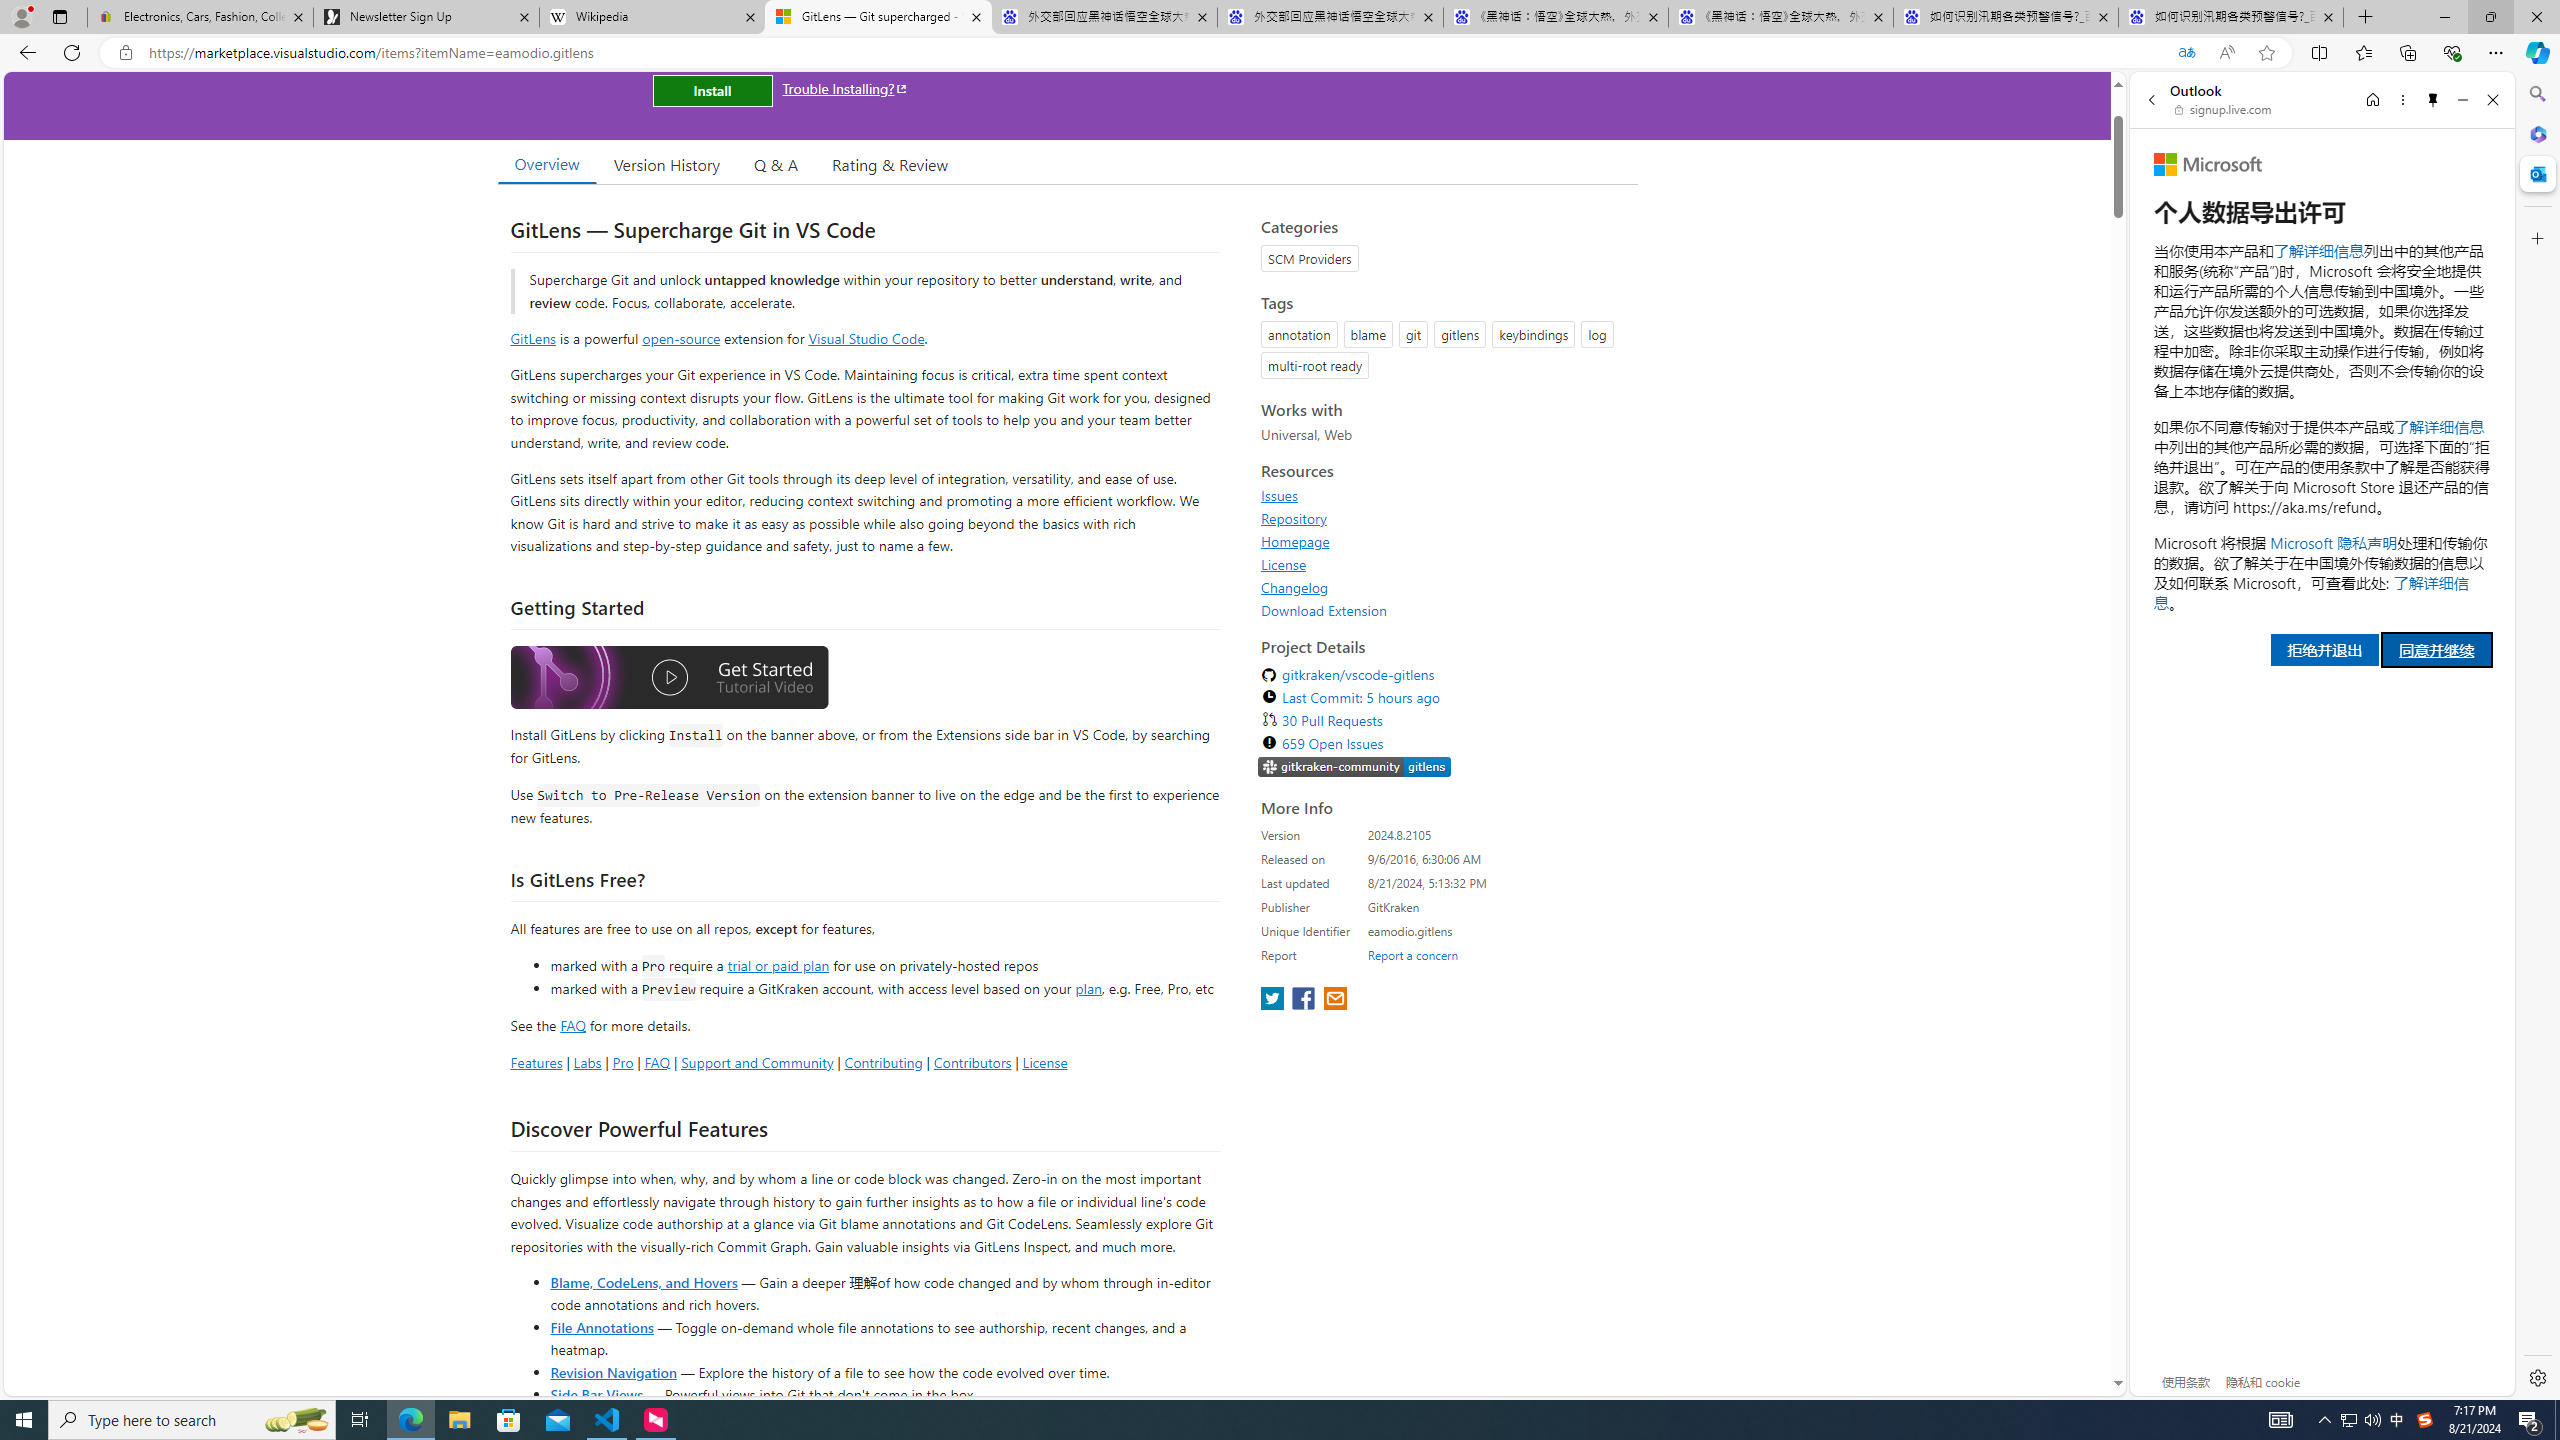  Describe the element at coordinates (1354, 767) in the screenshot. I see `https://slack.gitkraken.com//` at that location.